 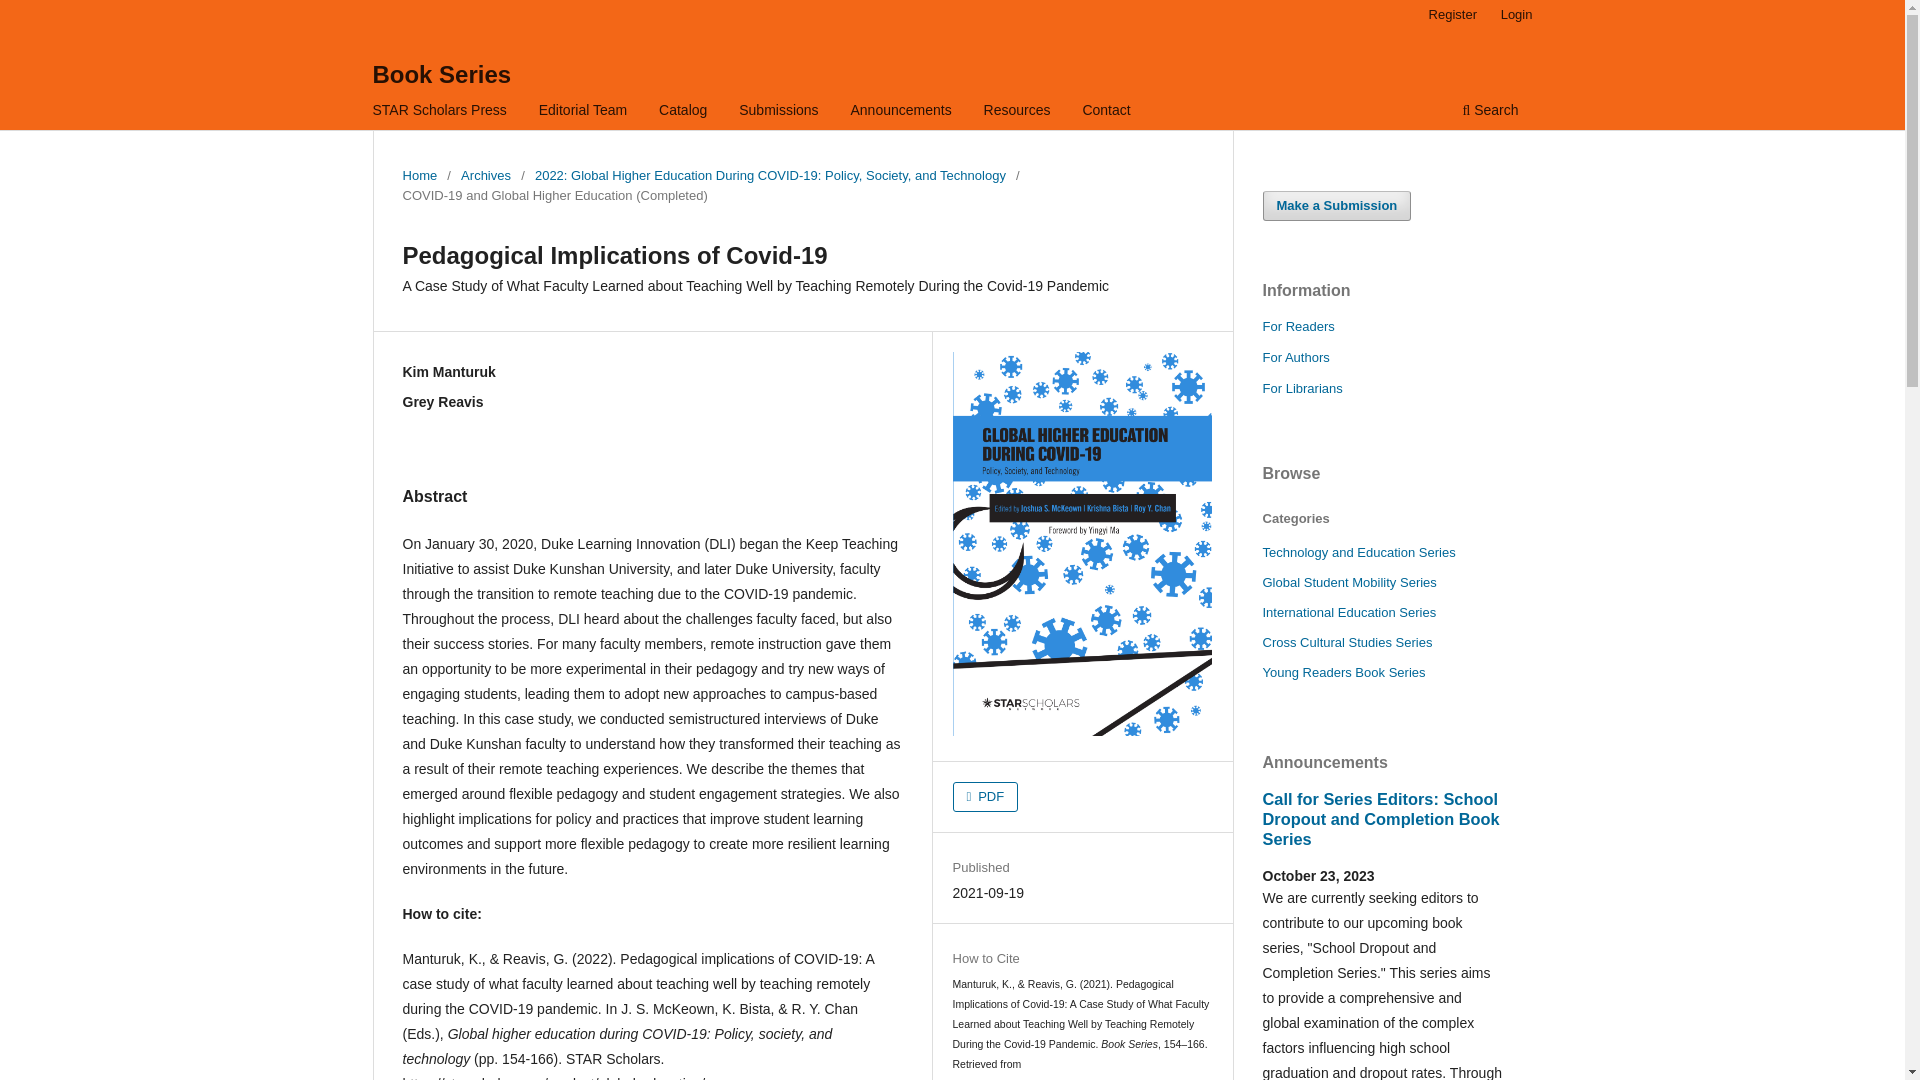 What do you see at coordinates (1017, 112) in the screenshot?
I see `Resources` at bounding box center [1017, 112].